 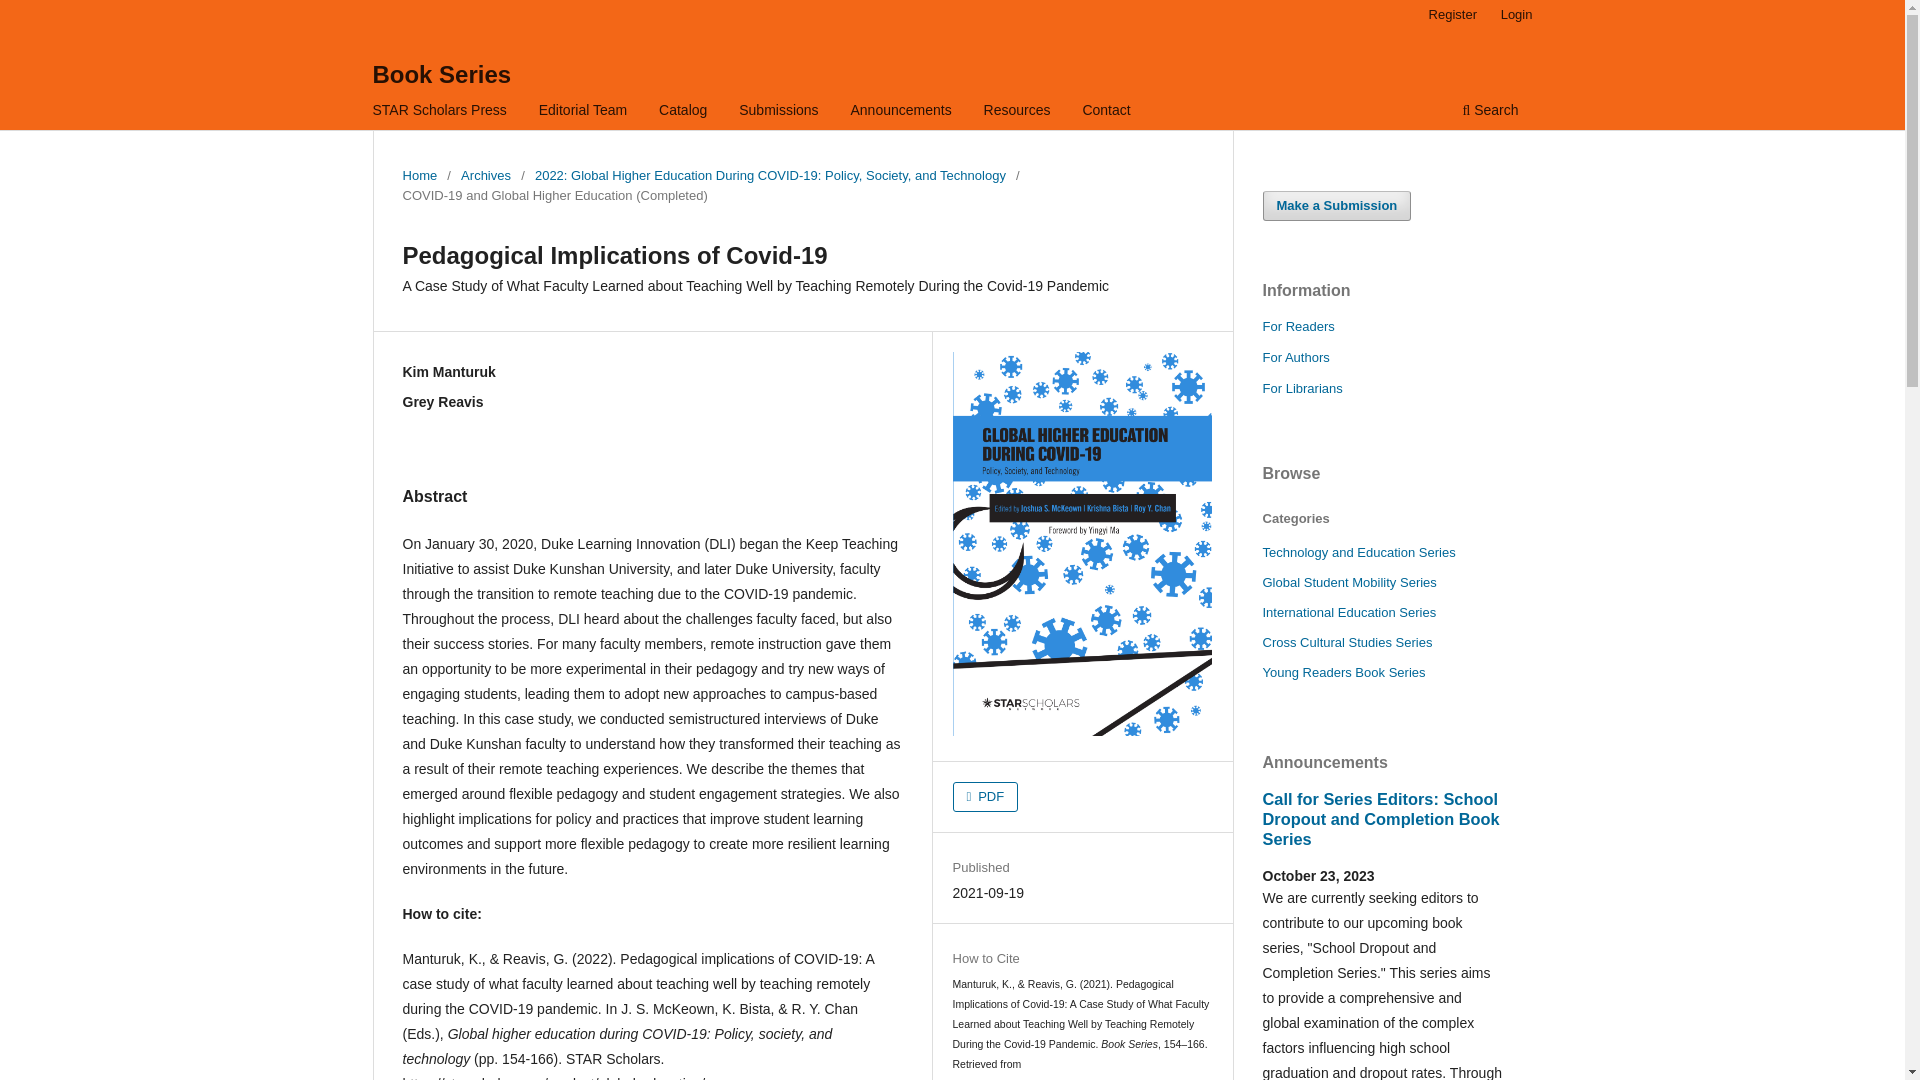 What do you see at coordinates (1017, 112) in the screenshot?
I see `Resources` at bounding box center [1017, 112].